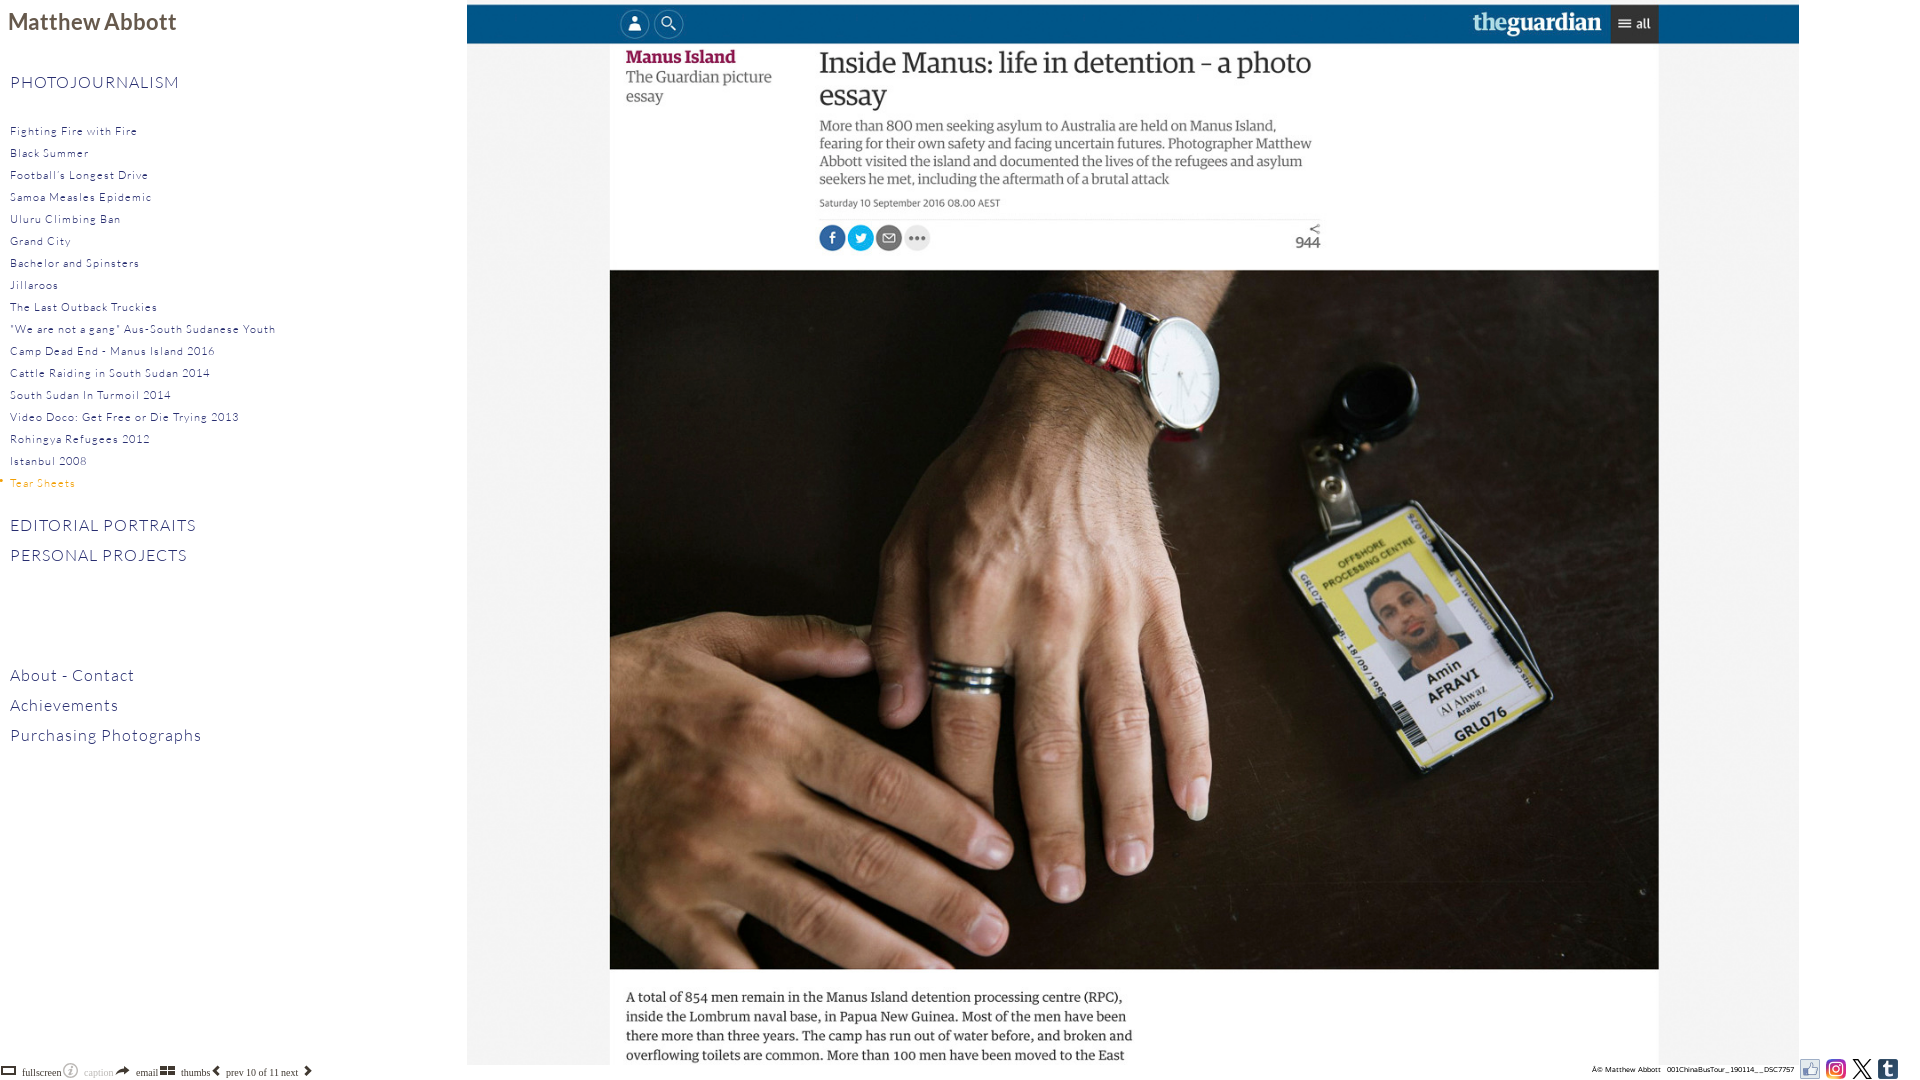 The height and width of the screenshot is (1080, 1920). What do you see at coordinates (75, 263) in the screenshot?
I see `Bachelor and Spinsters` at bounding box center [75, 263].